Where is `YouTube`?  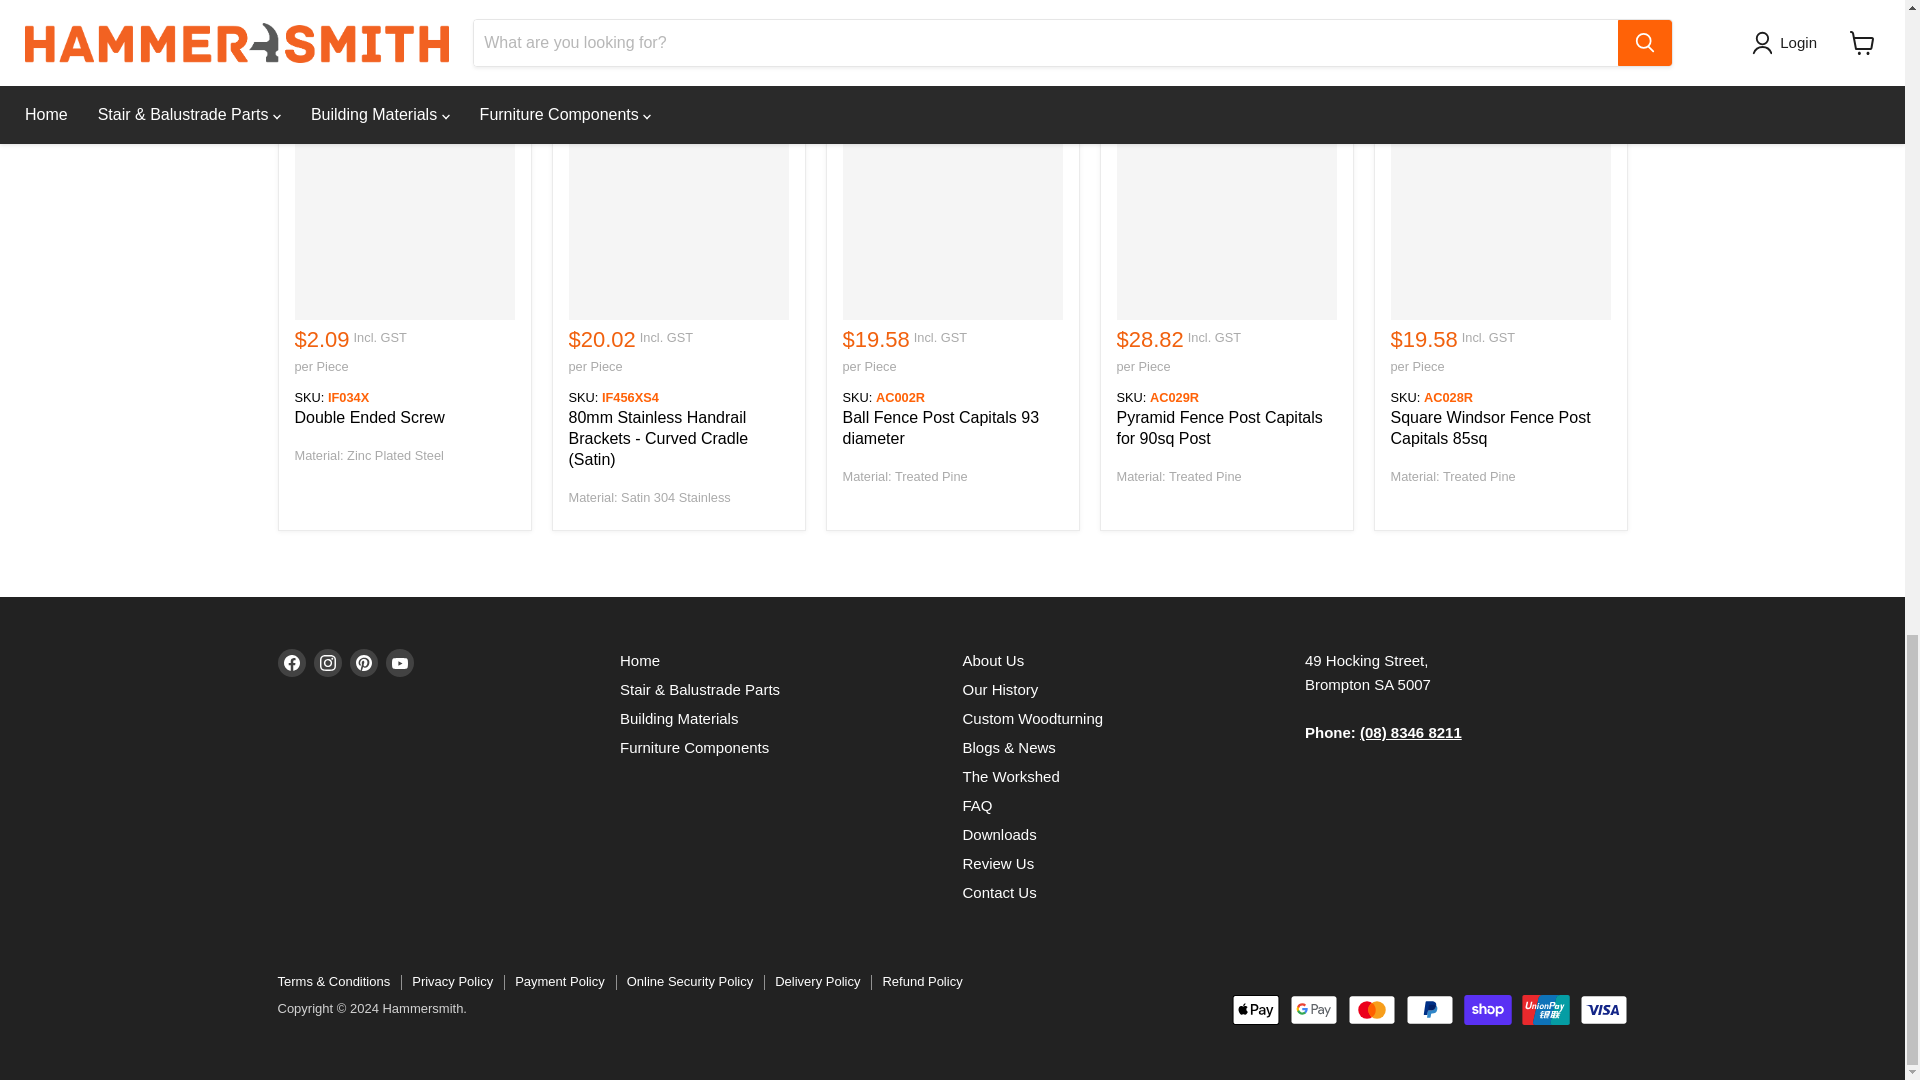 YouTube is located at coordinates (400, 663).